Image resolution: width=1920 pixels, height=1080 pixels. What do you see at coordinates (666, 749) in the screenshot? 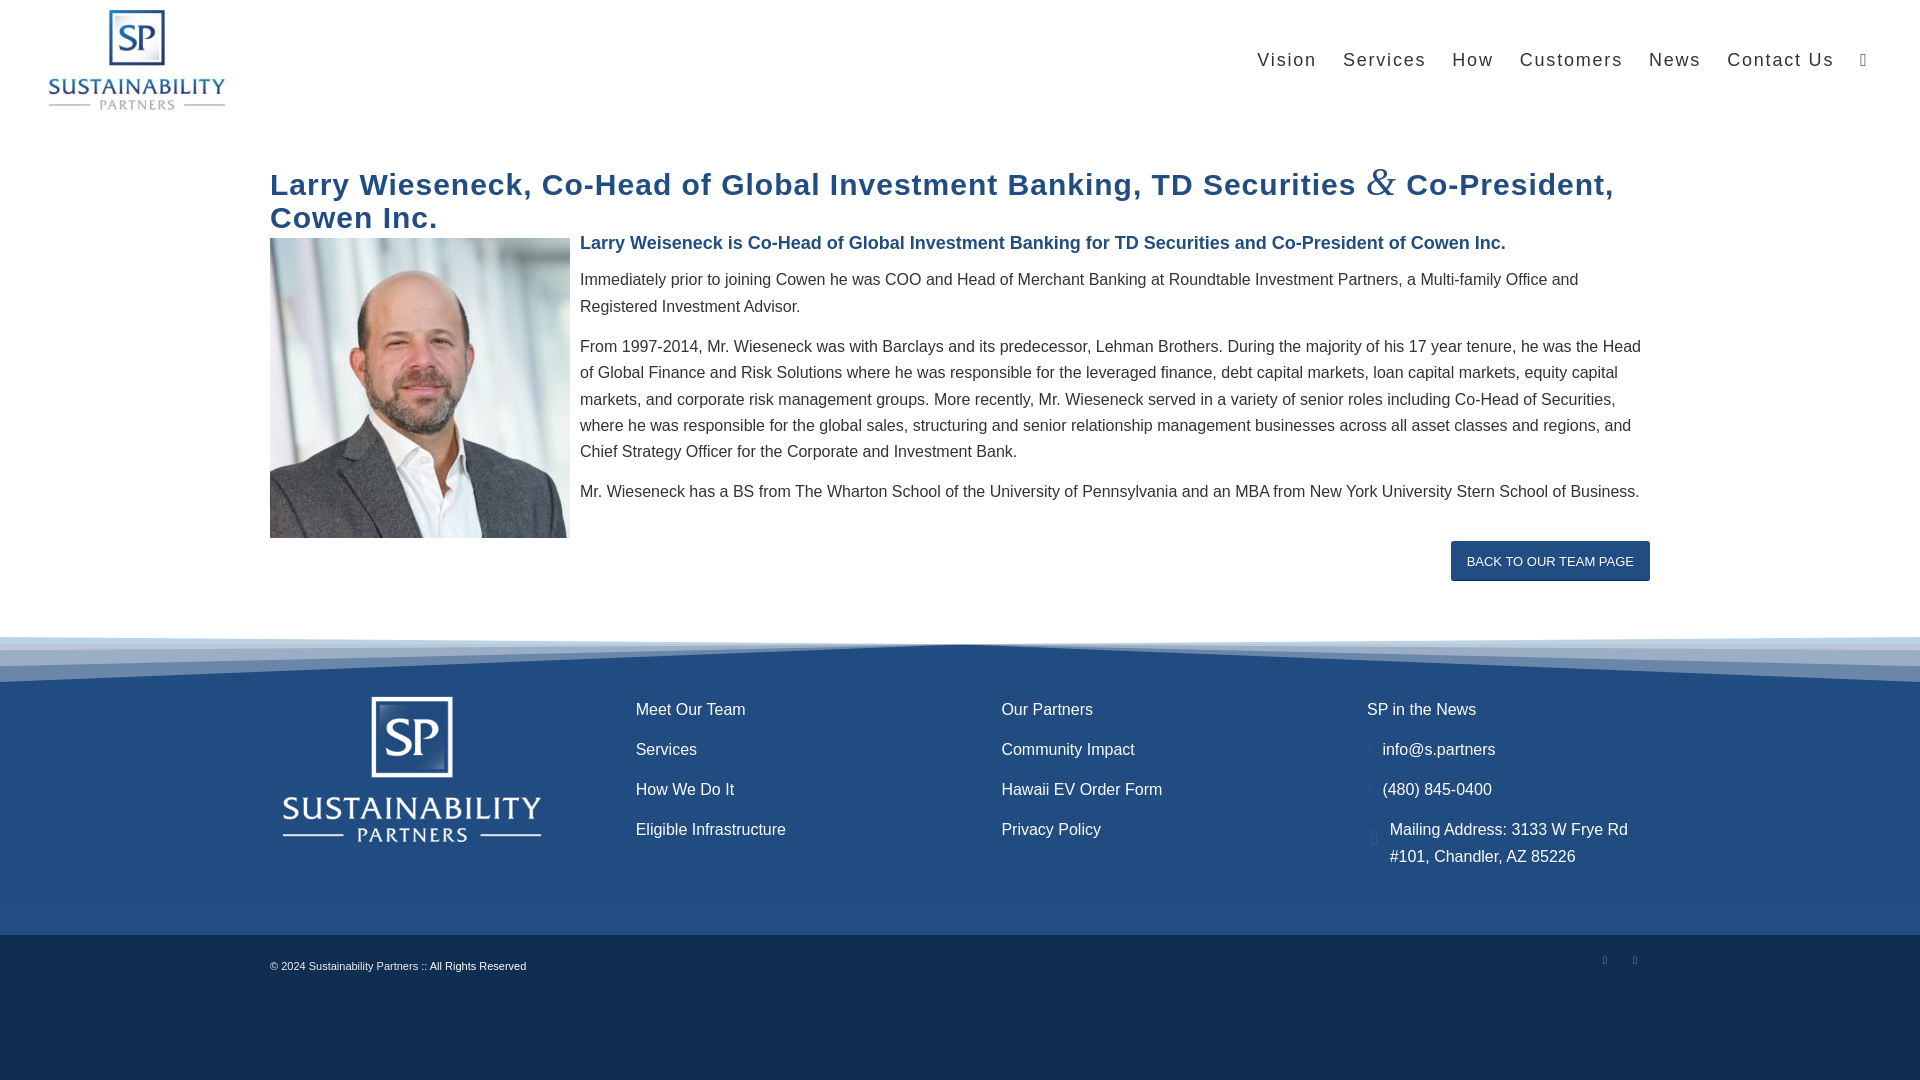
I see `Services` at bounding box center [666, 749].